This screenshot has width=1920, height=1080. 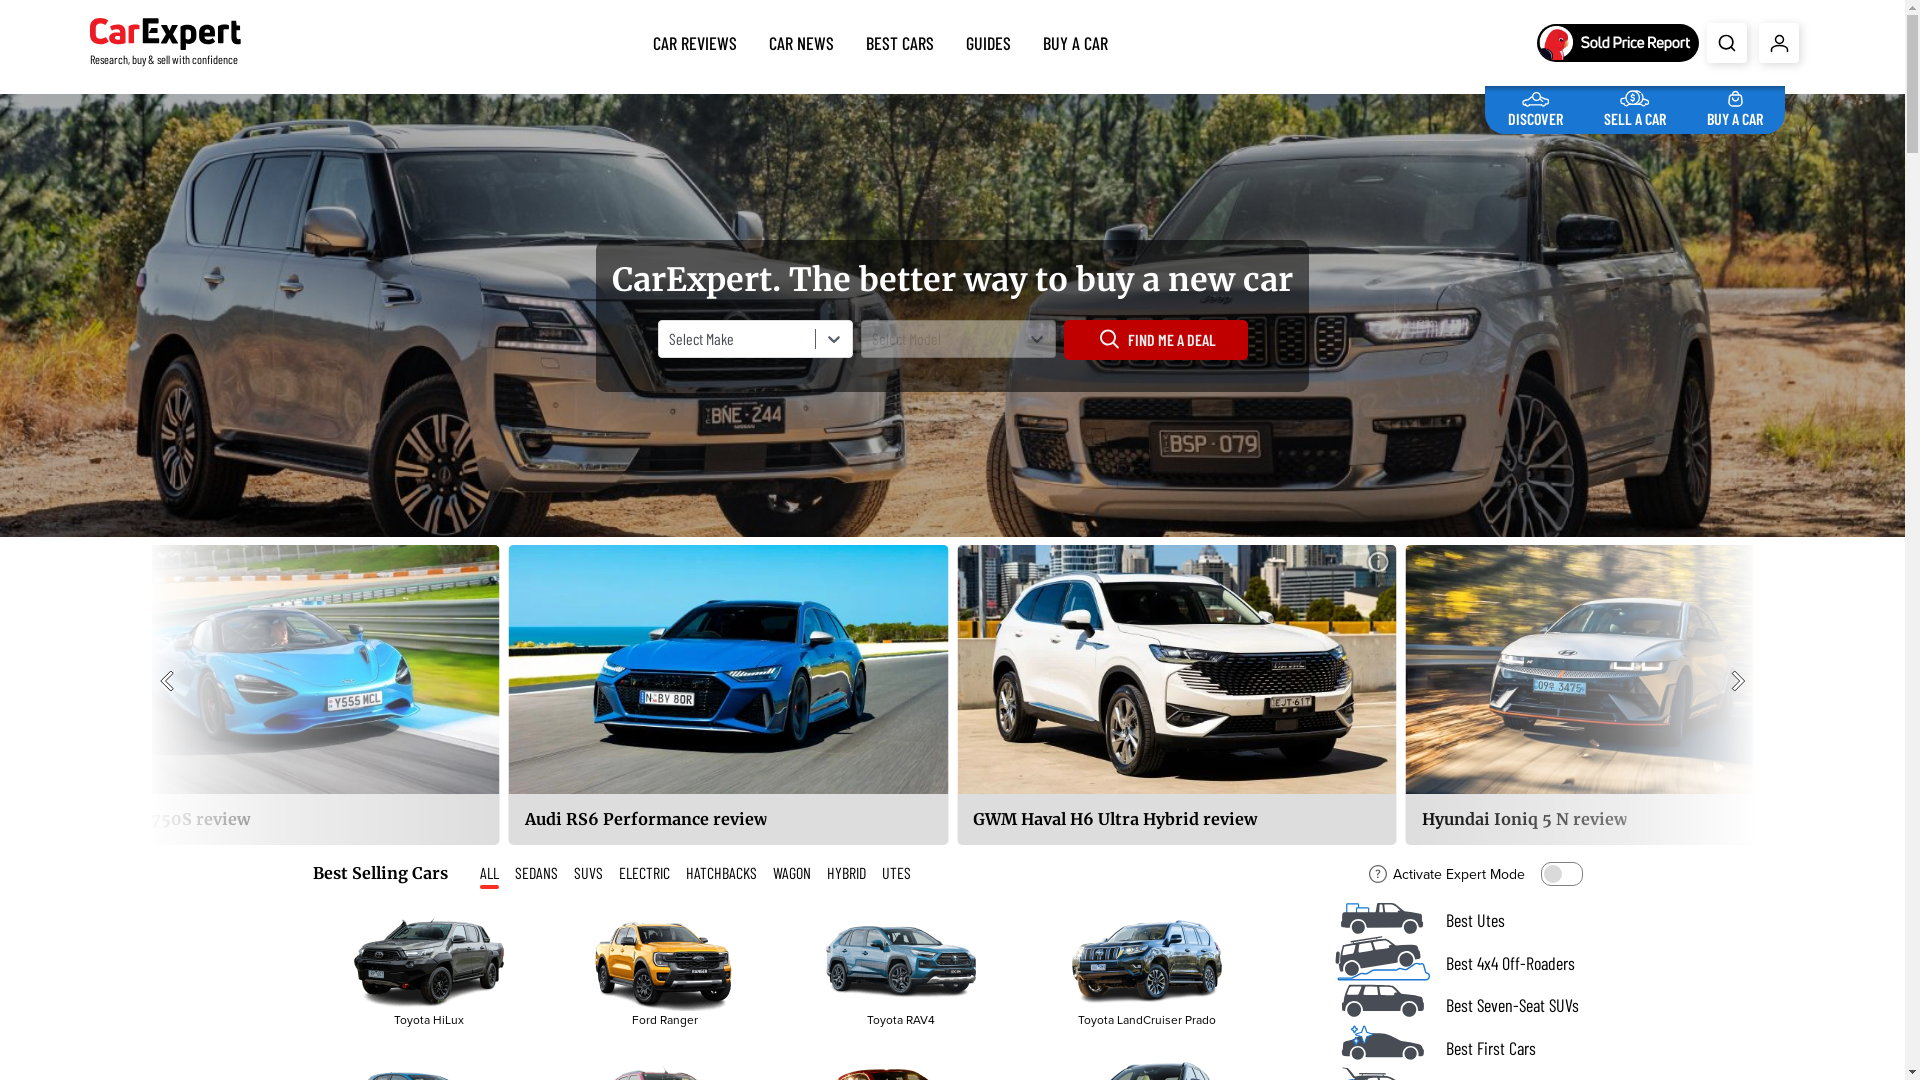 What do you see at coordinates (1462, 964) in the screenshot?
I see `Best 4x4 Off-Roaders` at bounding box center [1462, 964].